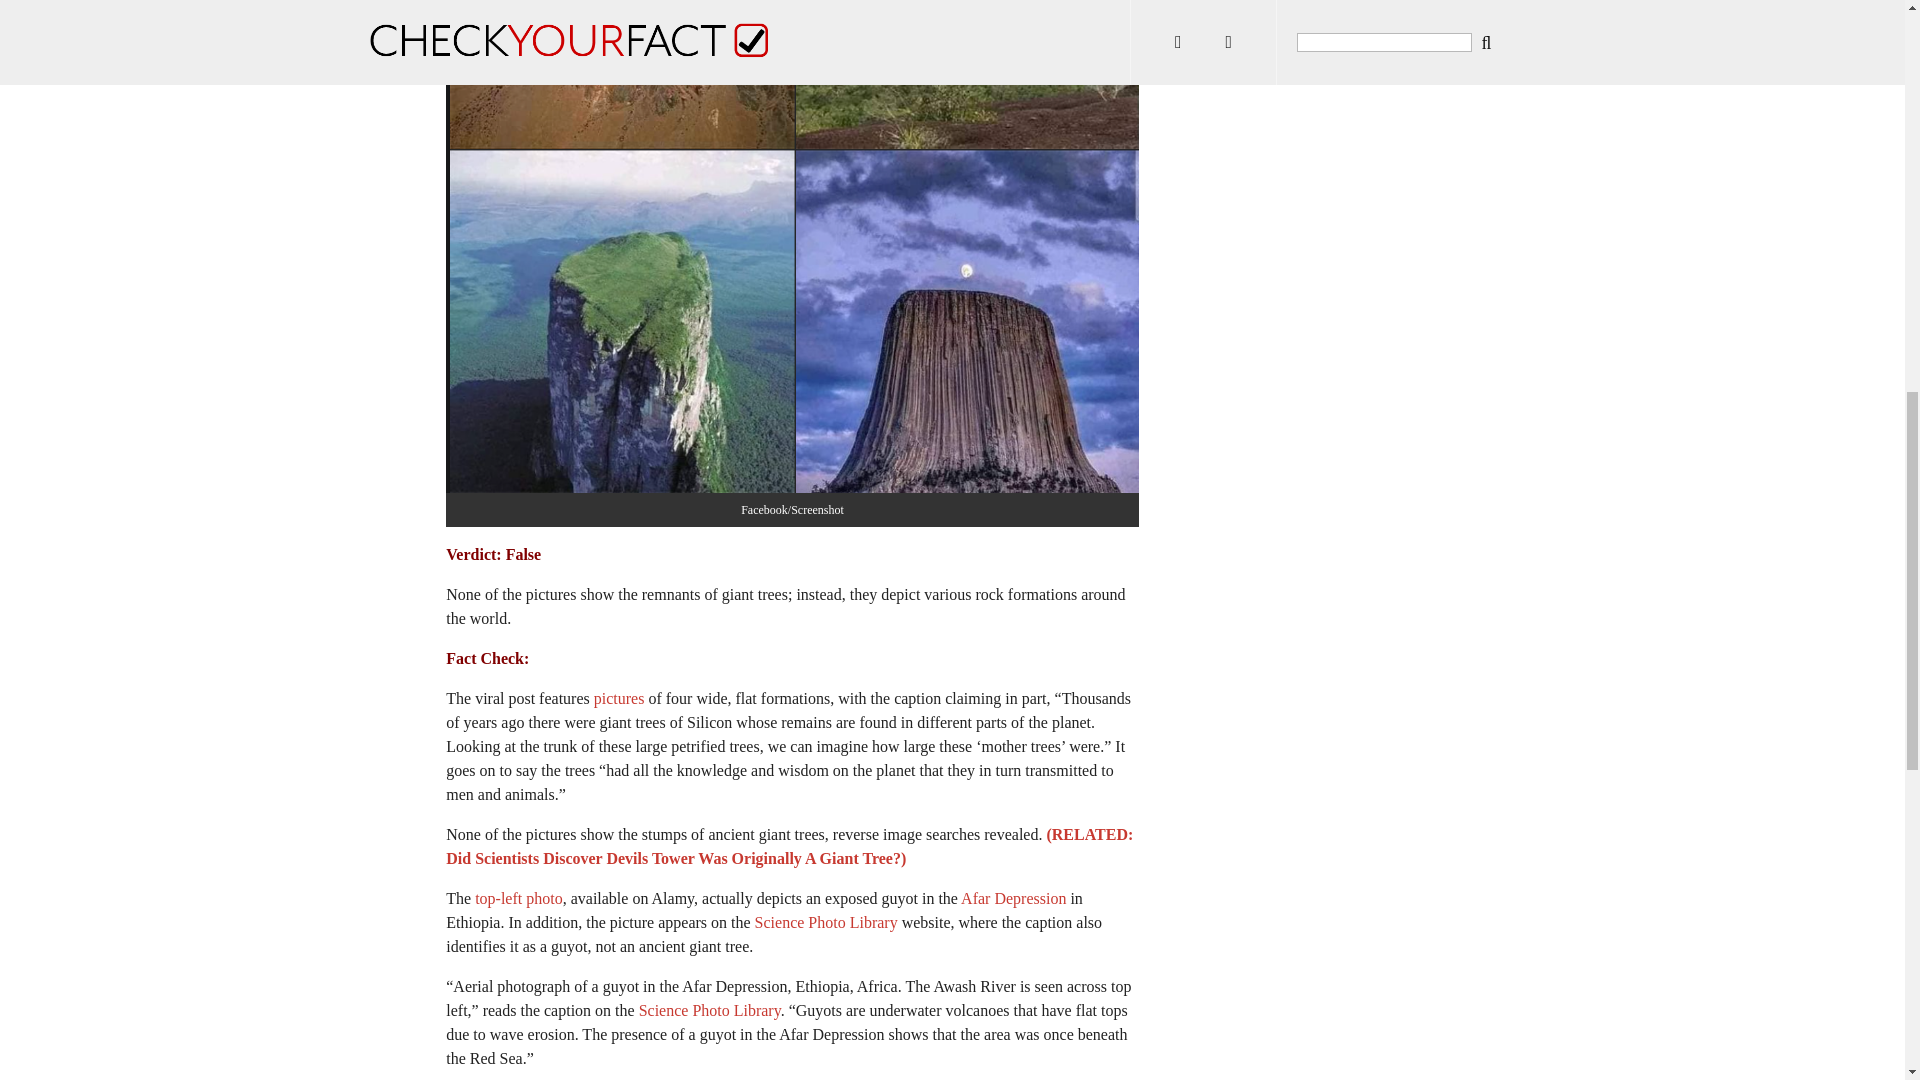  I want to click on Science Photo Library, so click(826, 922).